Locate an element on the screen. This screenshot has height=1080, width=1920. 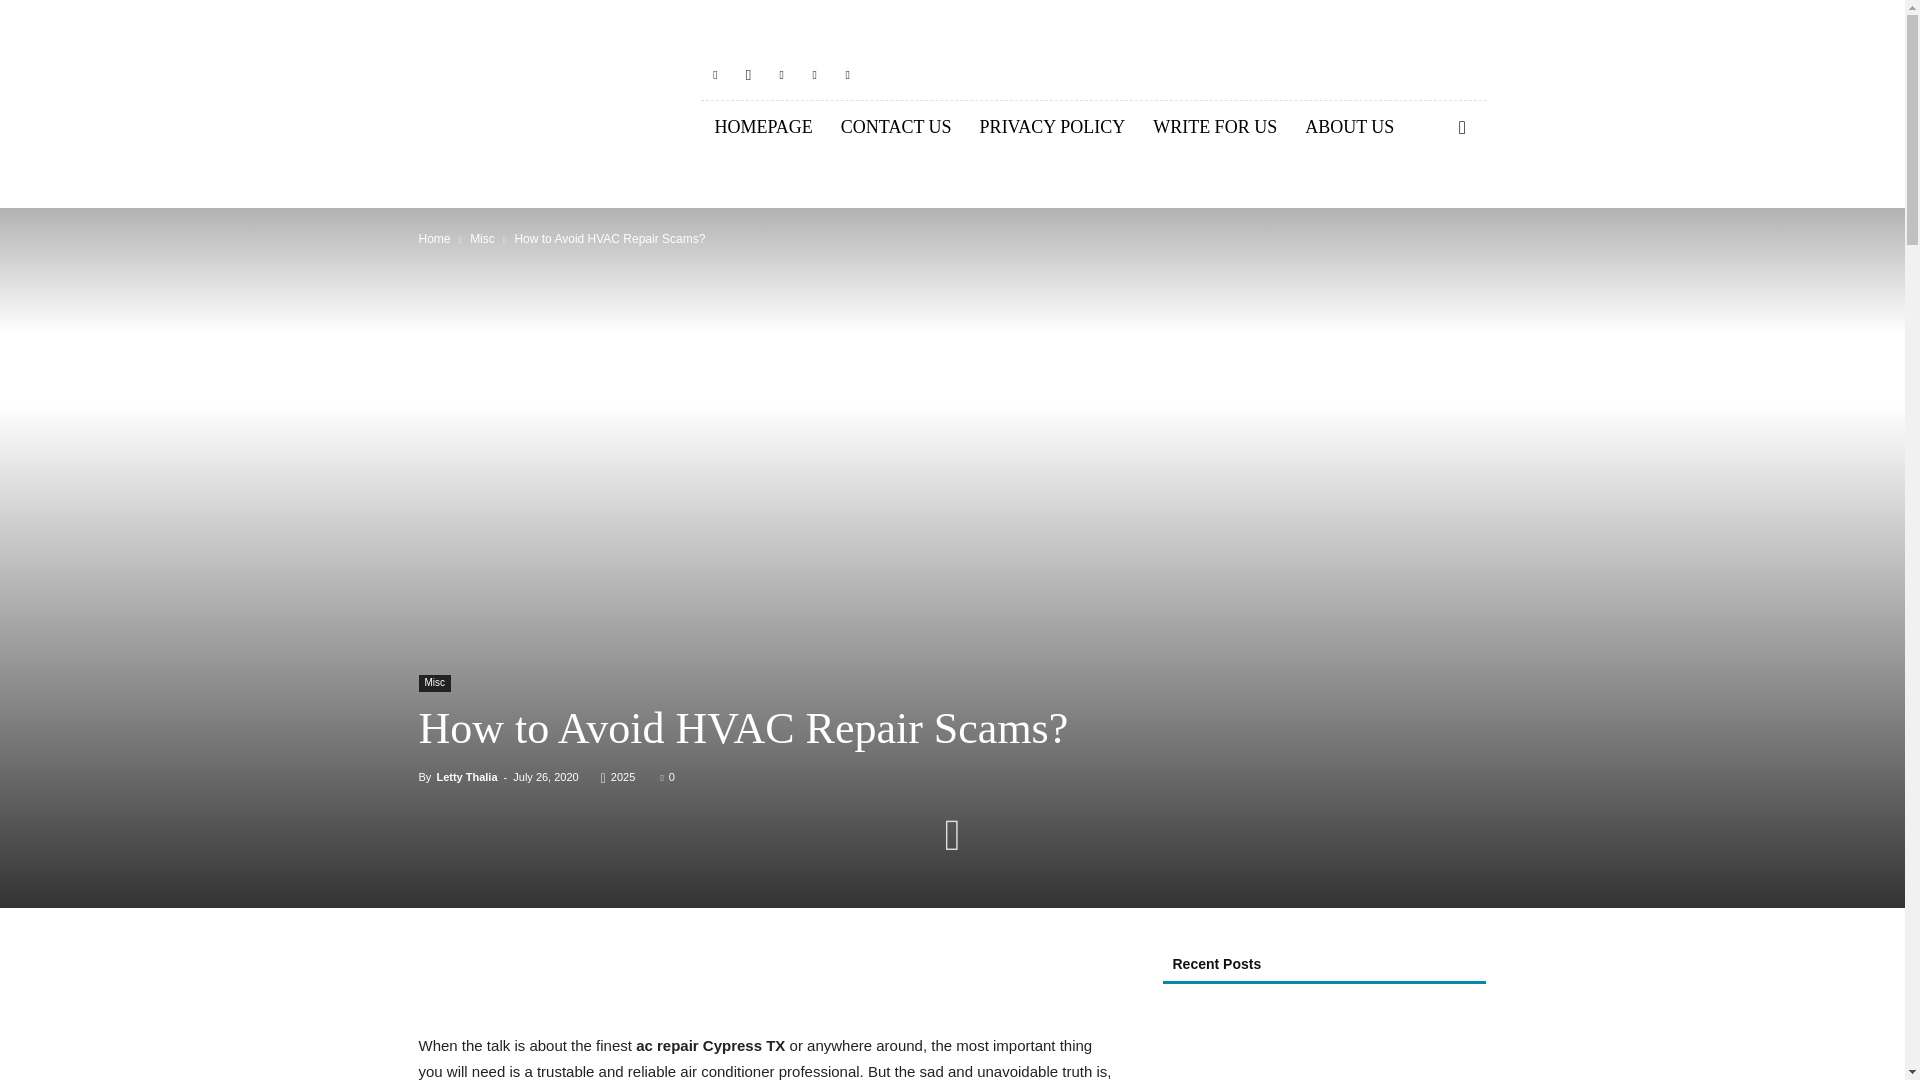
Home is located at coordinates (434, 239).